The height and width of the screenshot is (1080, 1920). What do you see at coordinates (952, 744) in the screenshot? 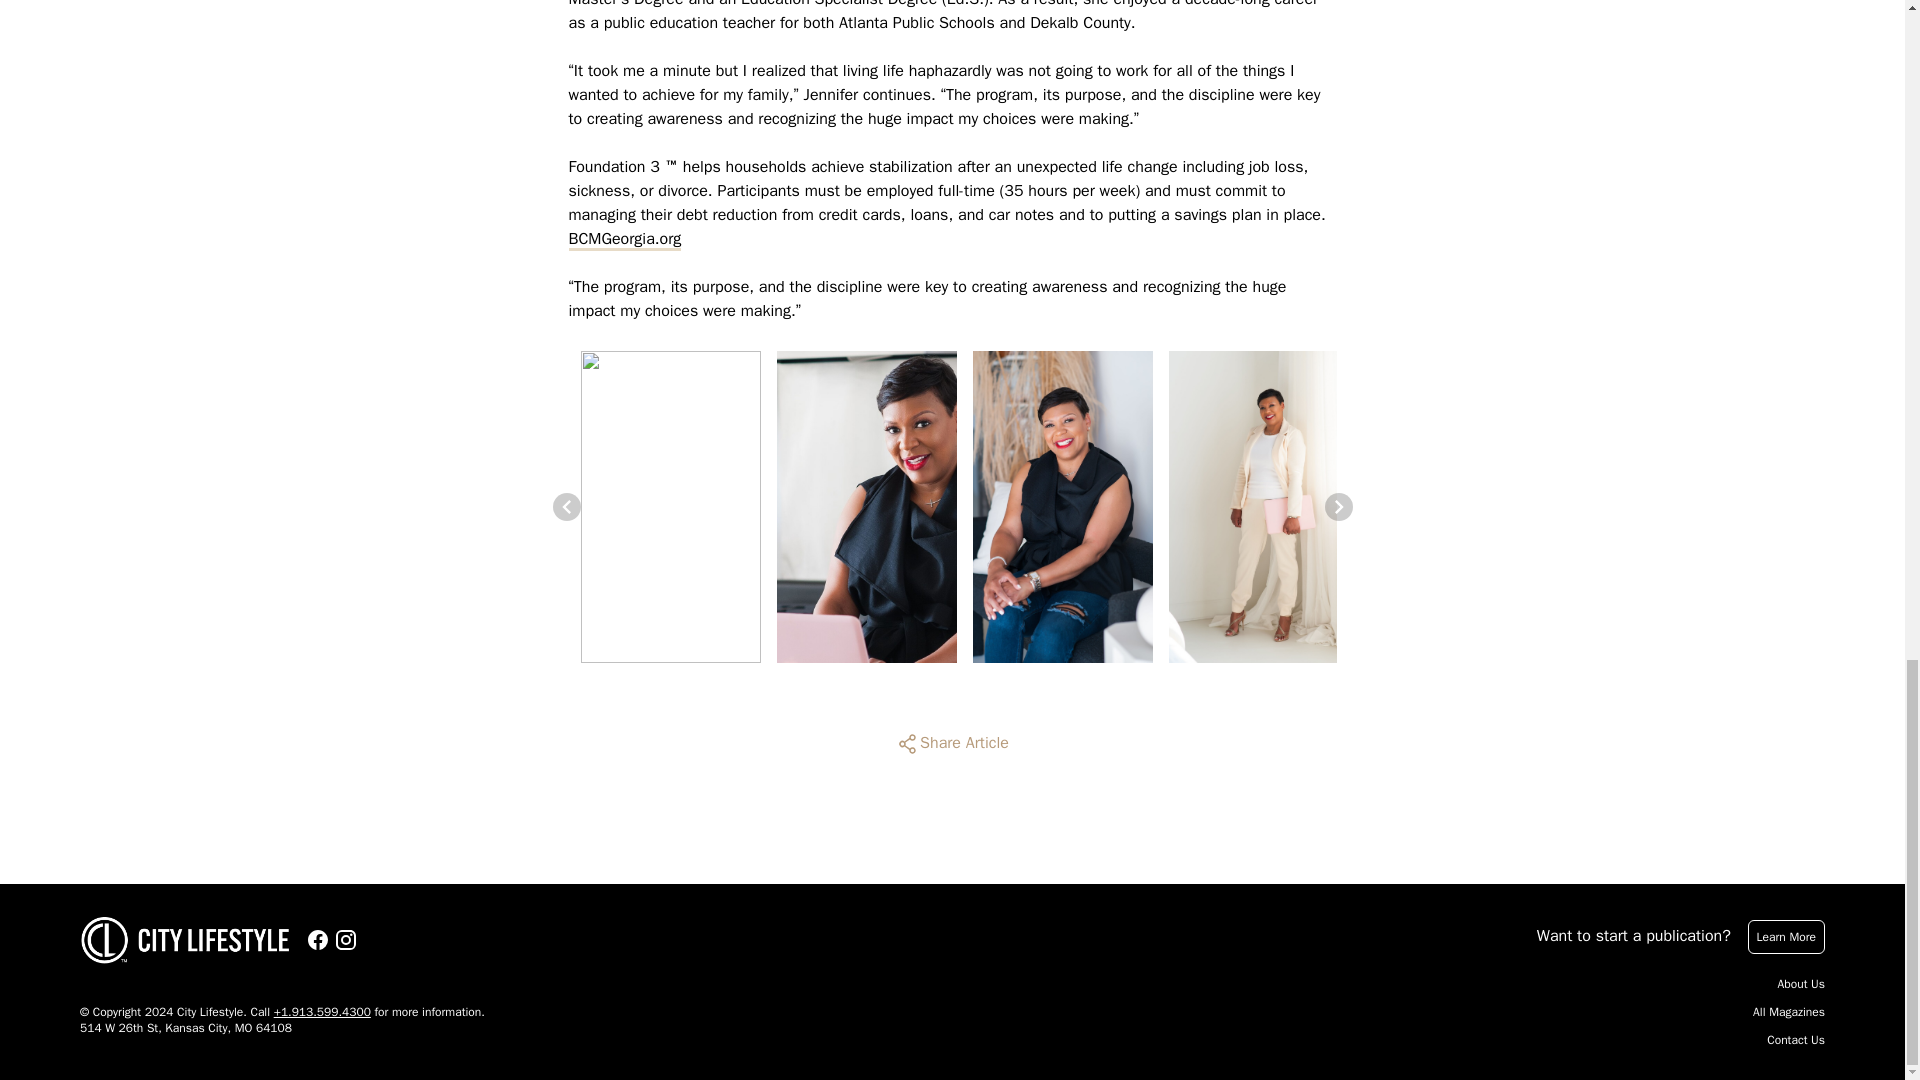
I see `Share Article` at bounding box center [952, 744].